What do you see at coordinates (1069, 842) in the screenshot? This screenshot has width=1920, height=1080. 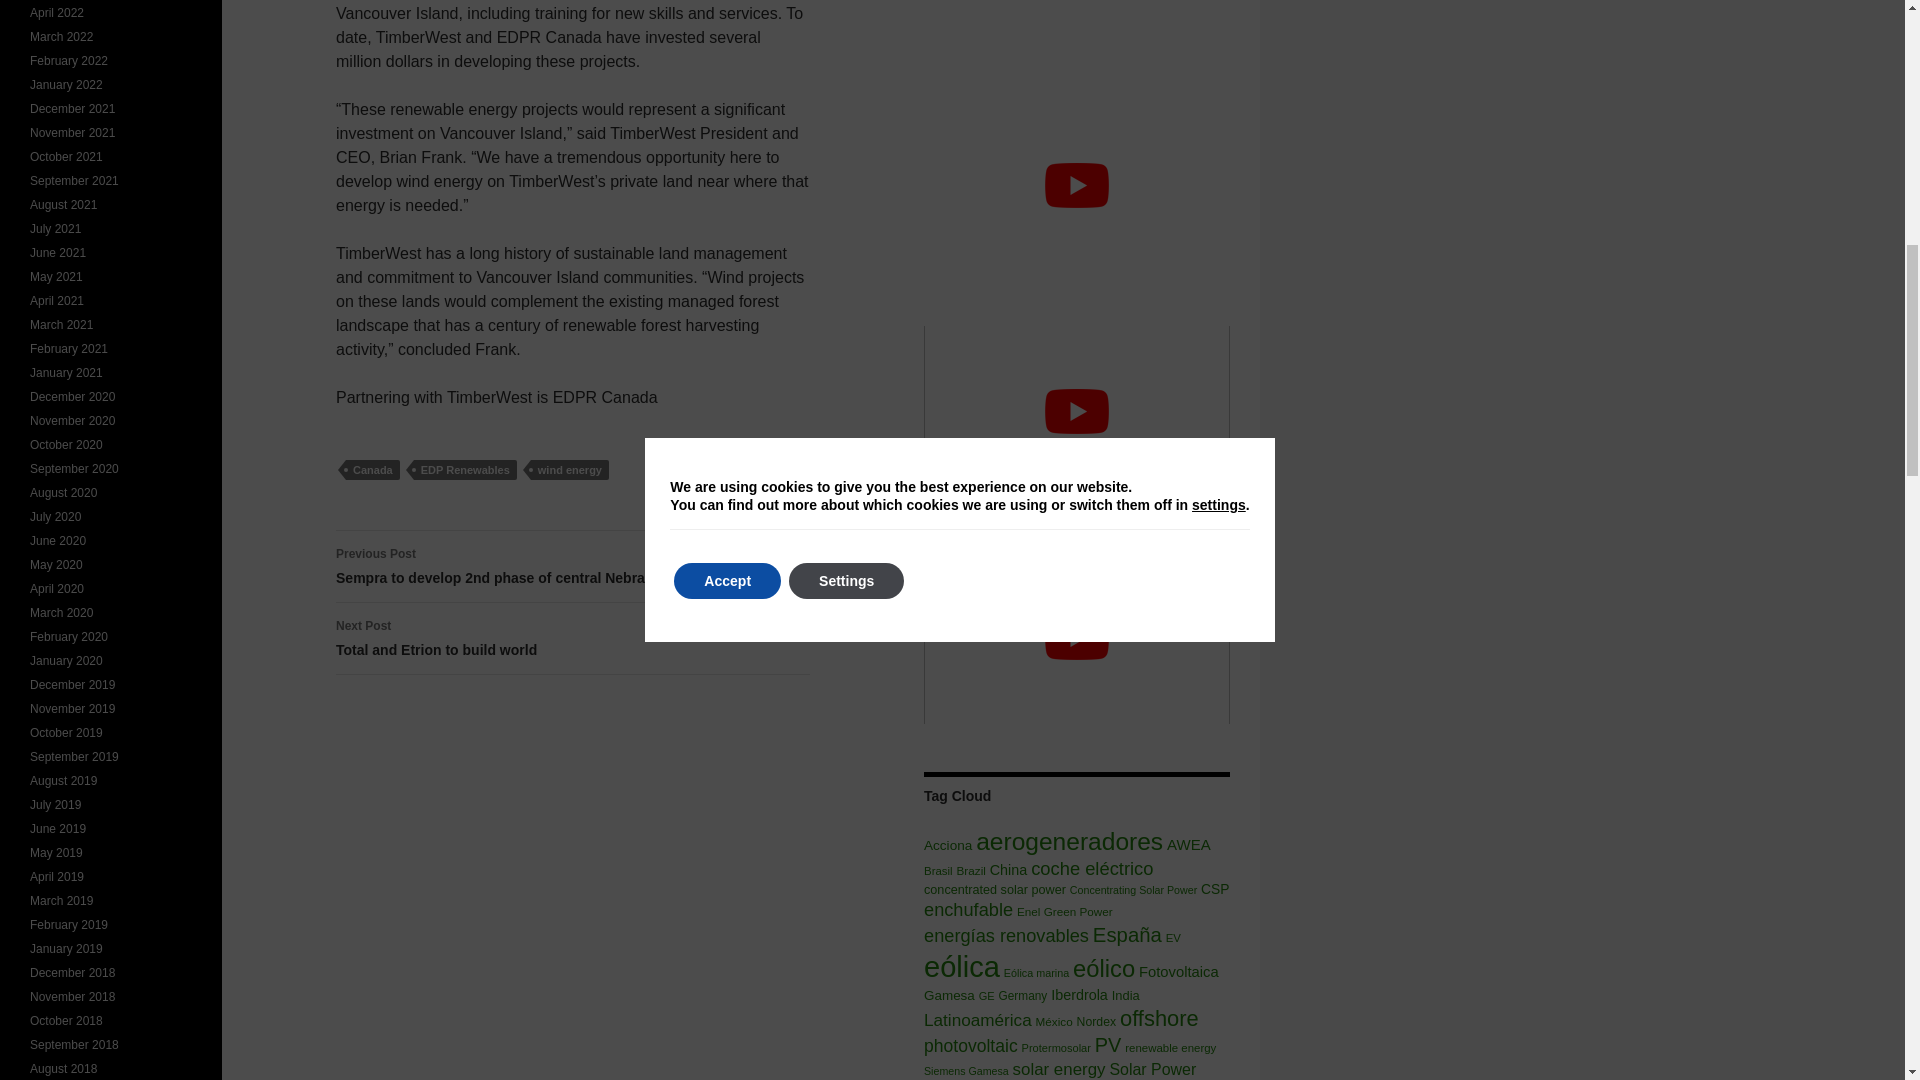 I see `EDP Renewables` at bounding box center [1069, 842].